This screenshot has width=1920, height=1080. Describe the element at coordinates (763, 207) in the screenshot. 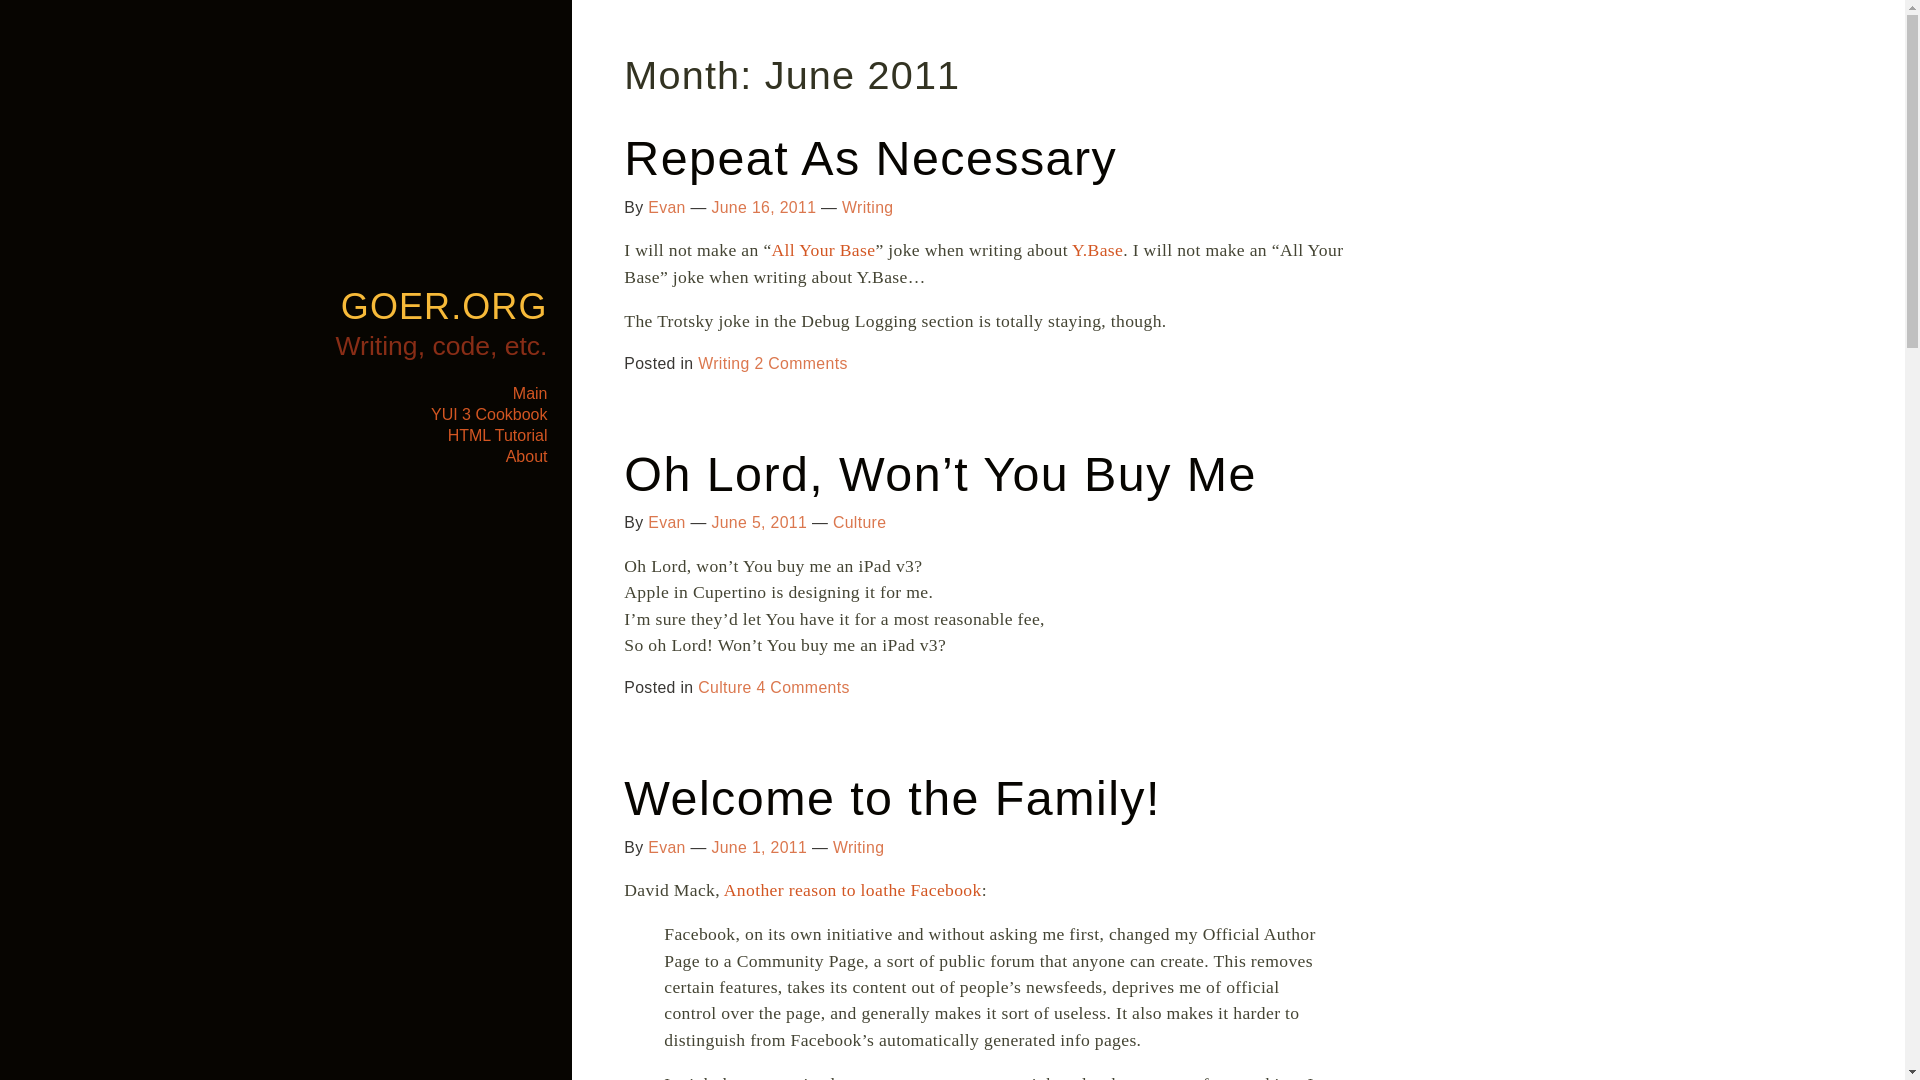

I see `June 16, 2011` at that location.